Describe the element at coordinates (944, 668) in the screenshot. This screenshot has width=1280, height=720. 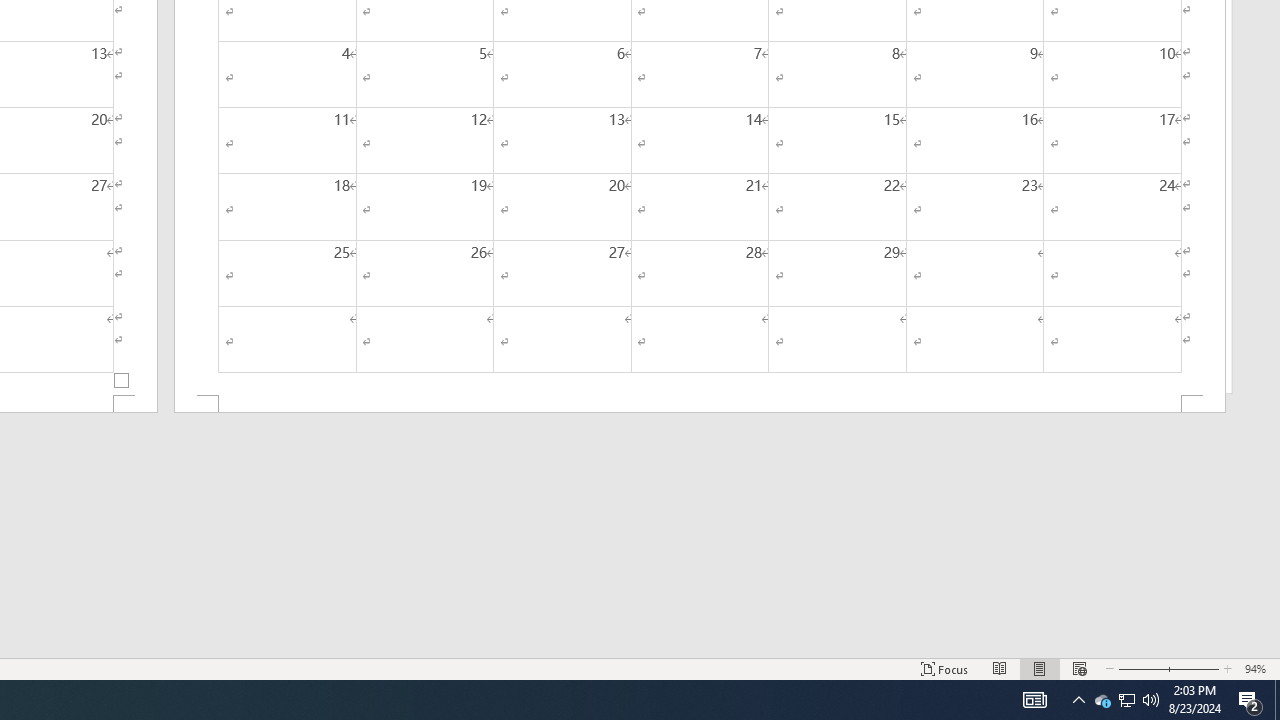
I see `Focus ` at that location.